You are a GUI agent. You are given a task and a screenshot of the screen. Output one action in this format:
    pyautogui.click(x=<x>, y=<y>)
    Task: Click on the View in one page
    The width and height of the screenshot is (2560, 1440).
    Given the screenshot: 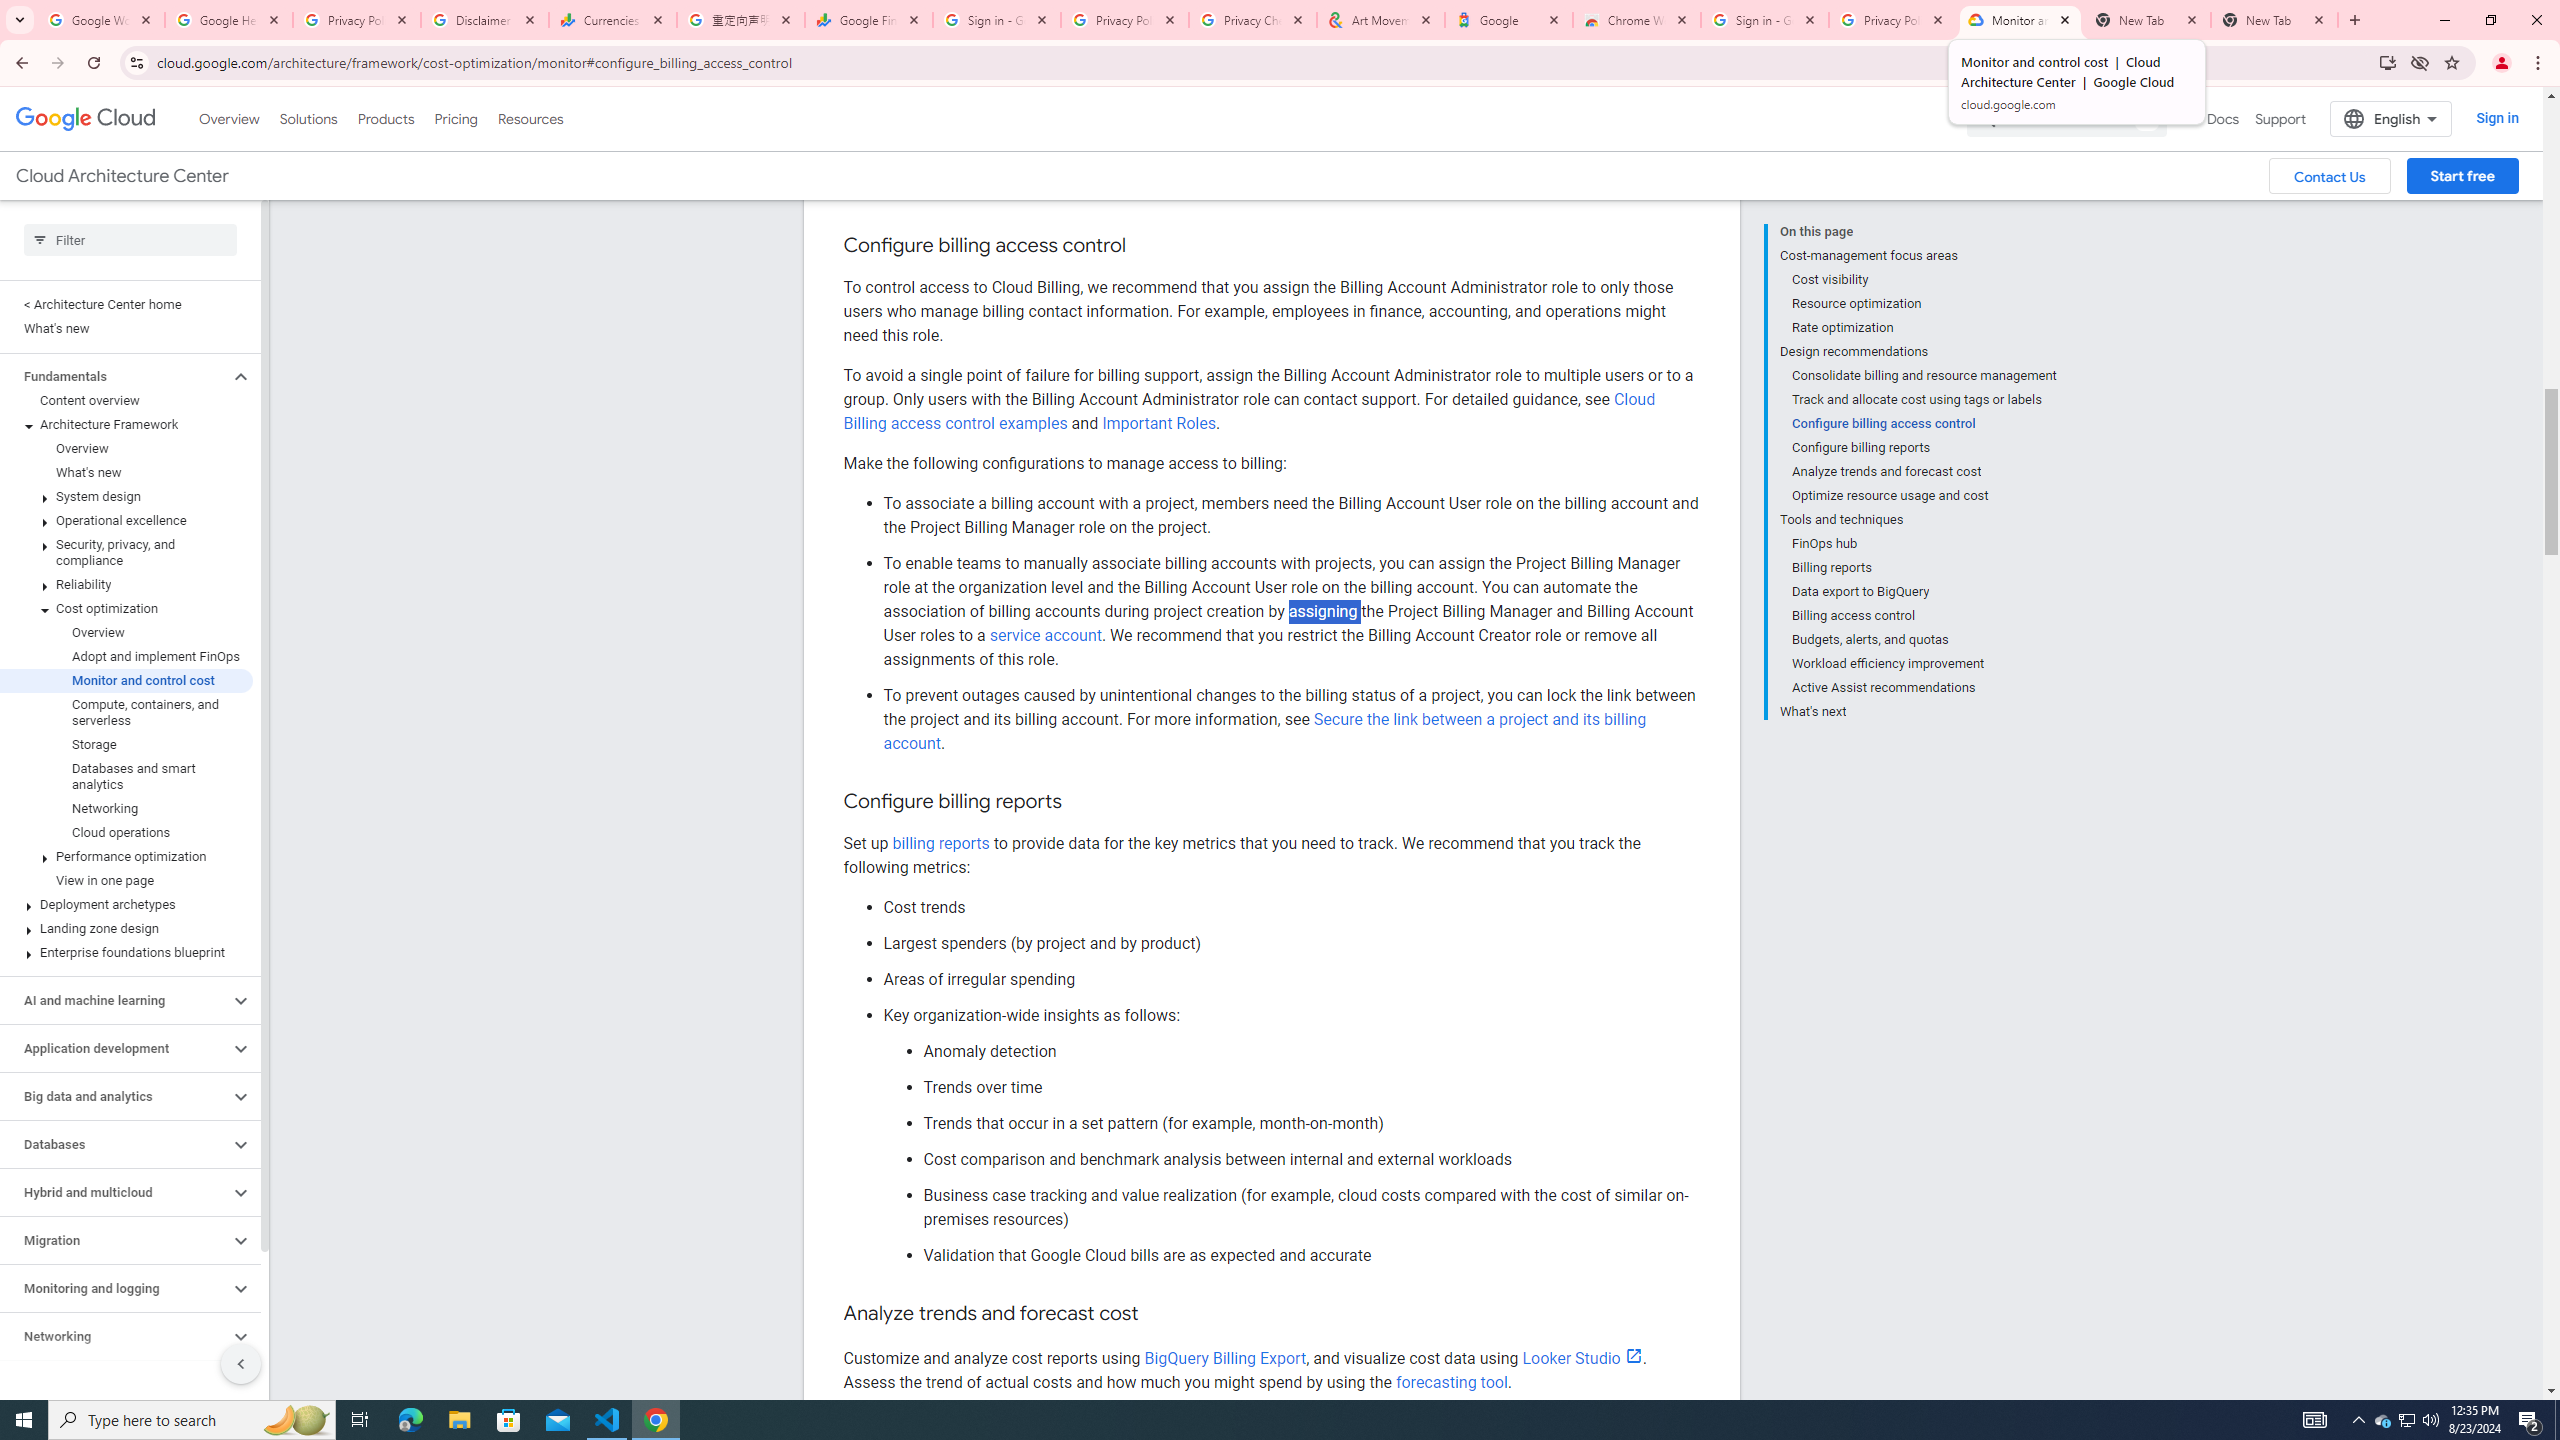 What is the action you would take?
    pyautogui.click(x=126, y=880)
    